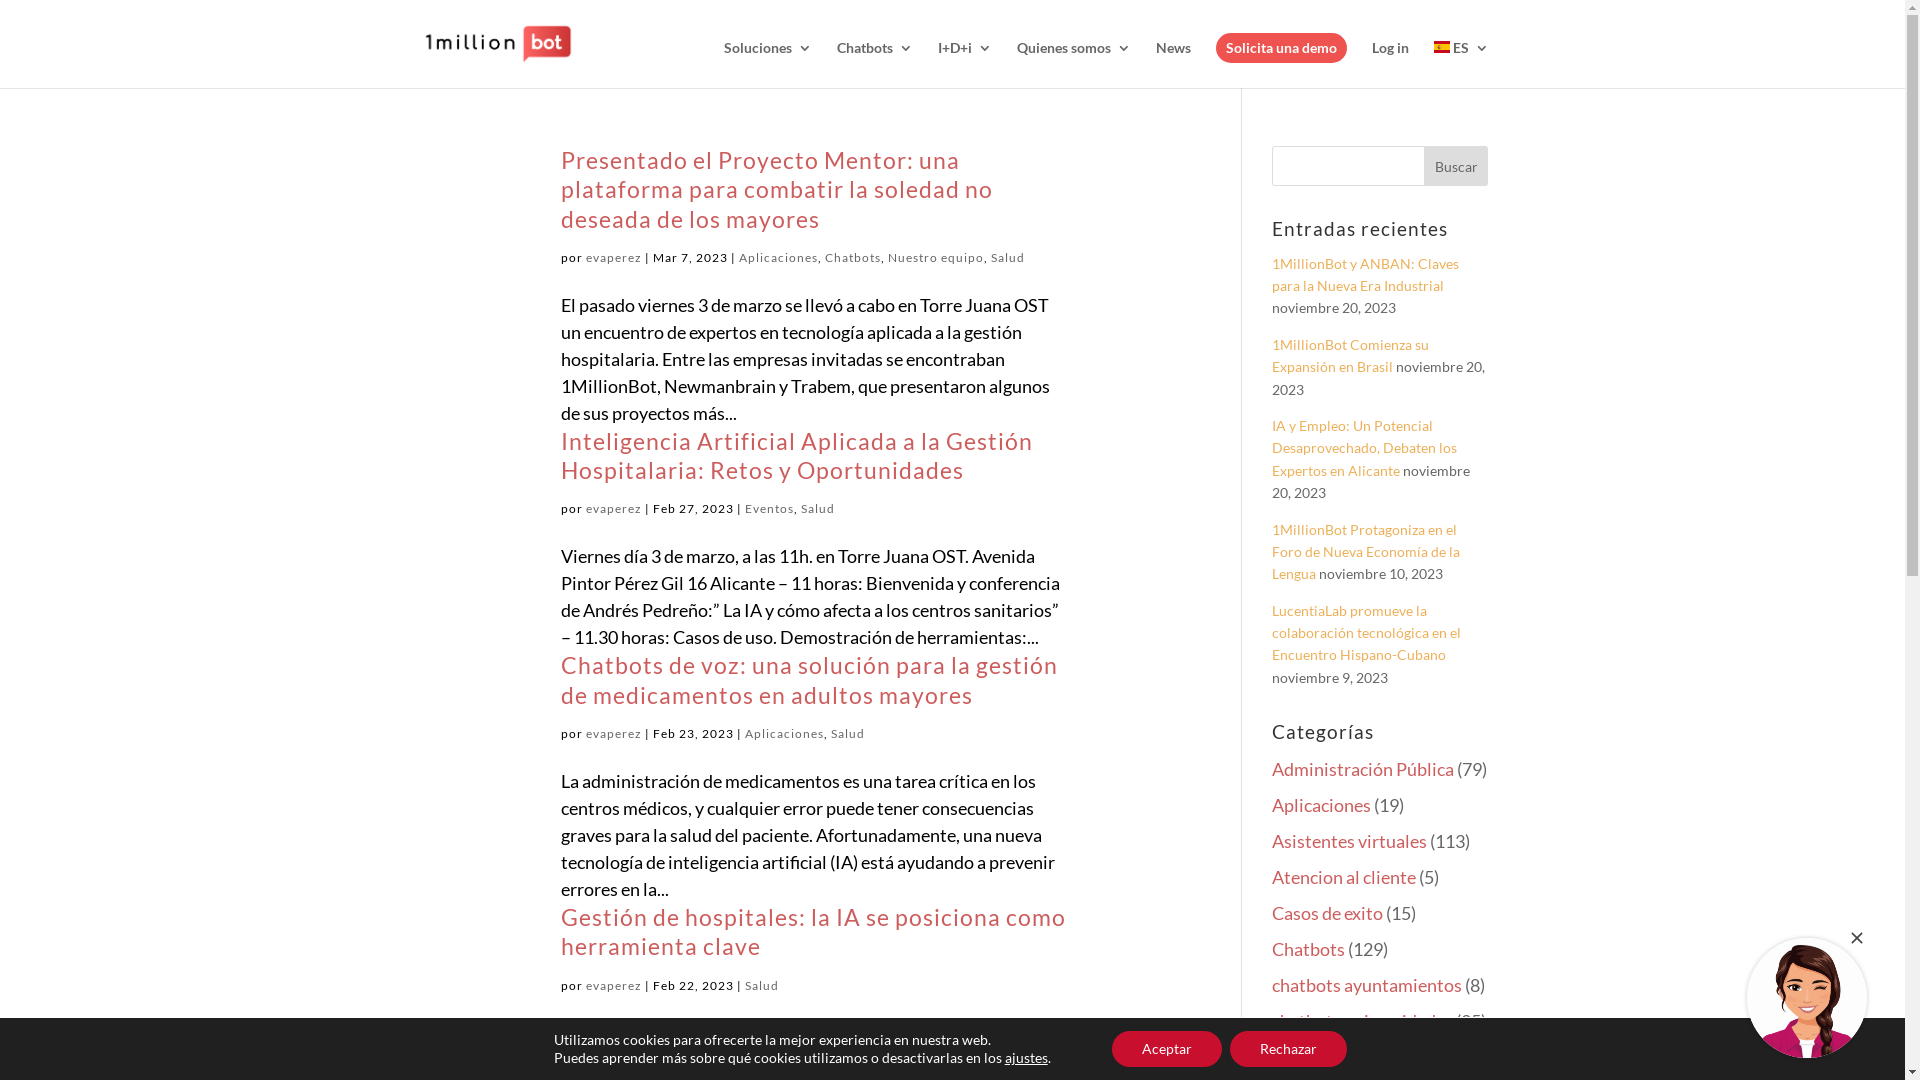  What do you see at coordinates (874, 64) in the screenshot?
I see `Chatbots` at bounding box center [874, 64].